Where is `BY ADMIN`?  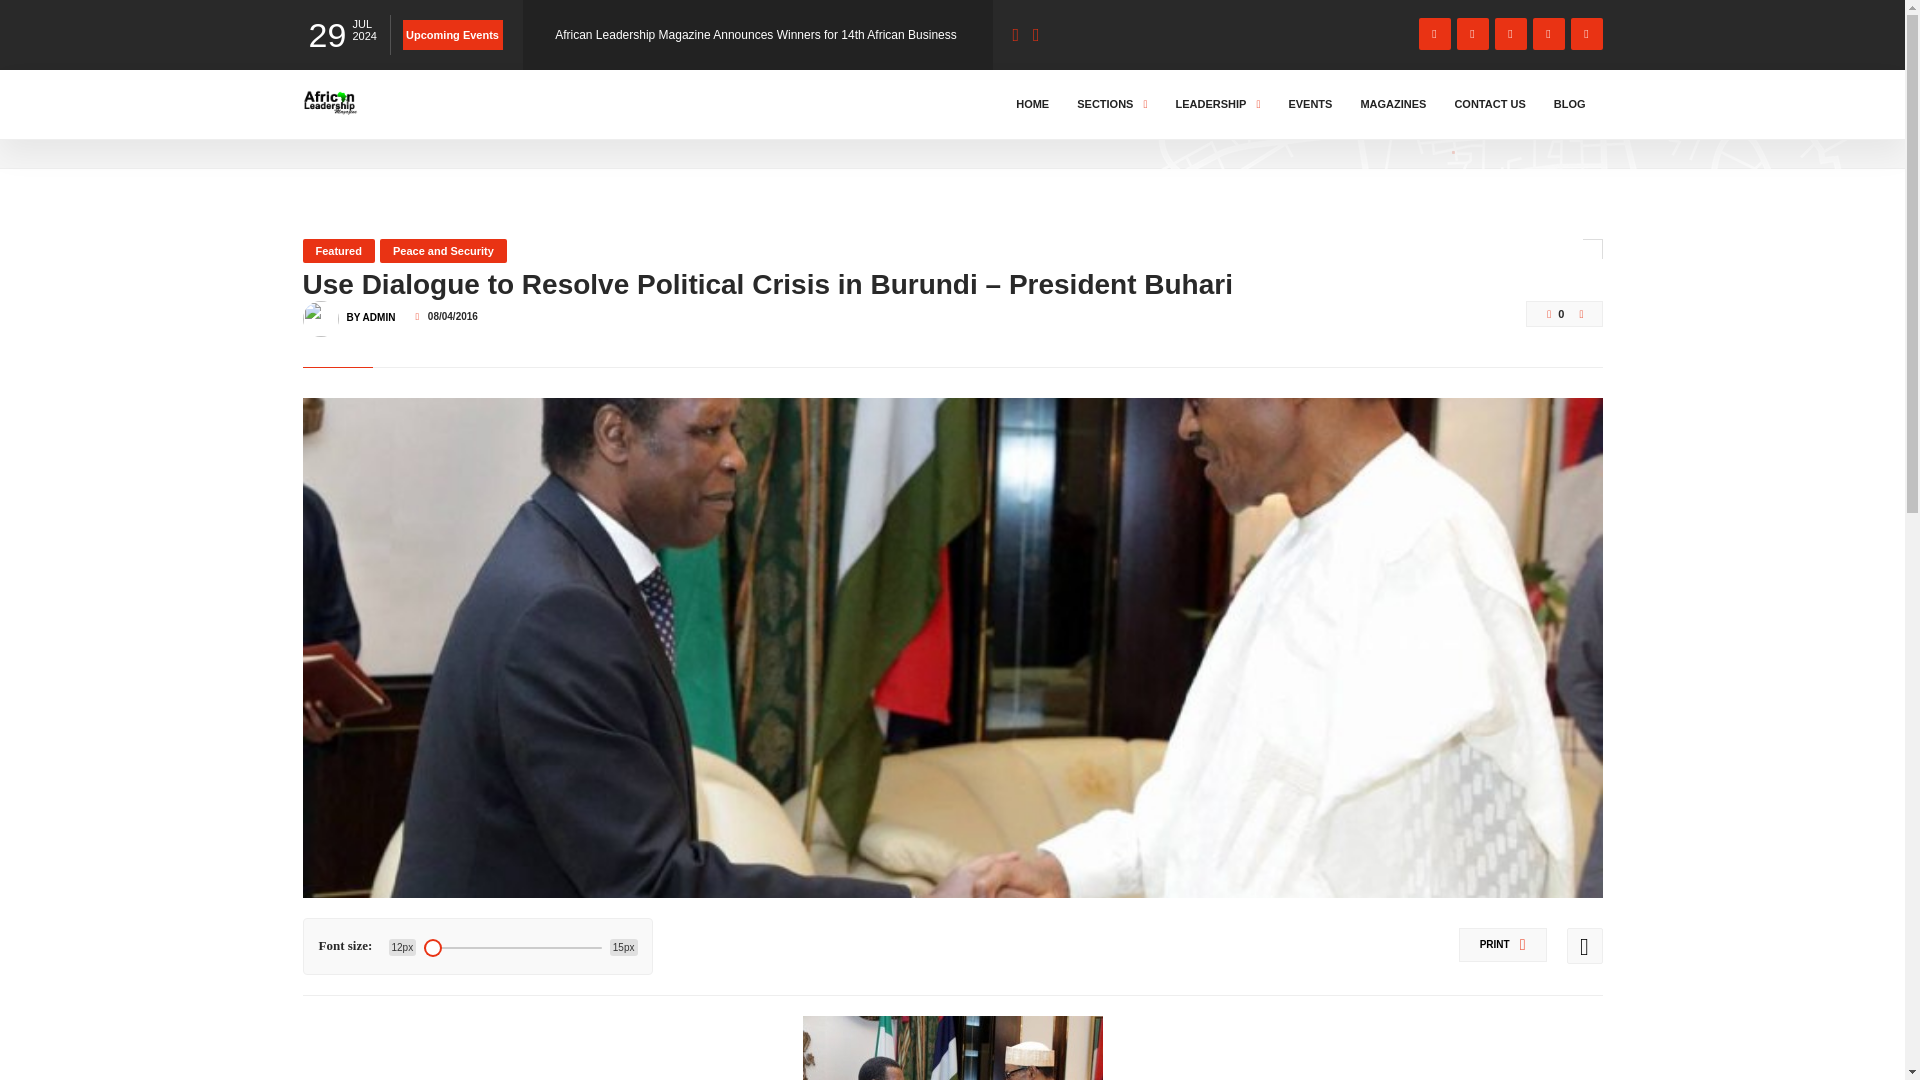 BY ADMIN is located at coordinates (370, 308).